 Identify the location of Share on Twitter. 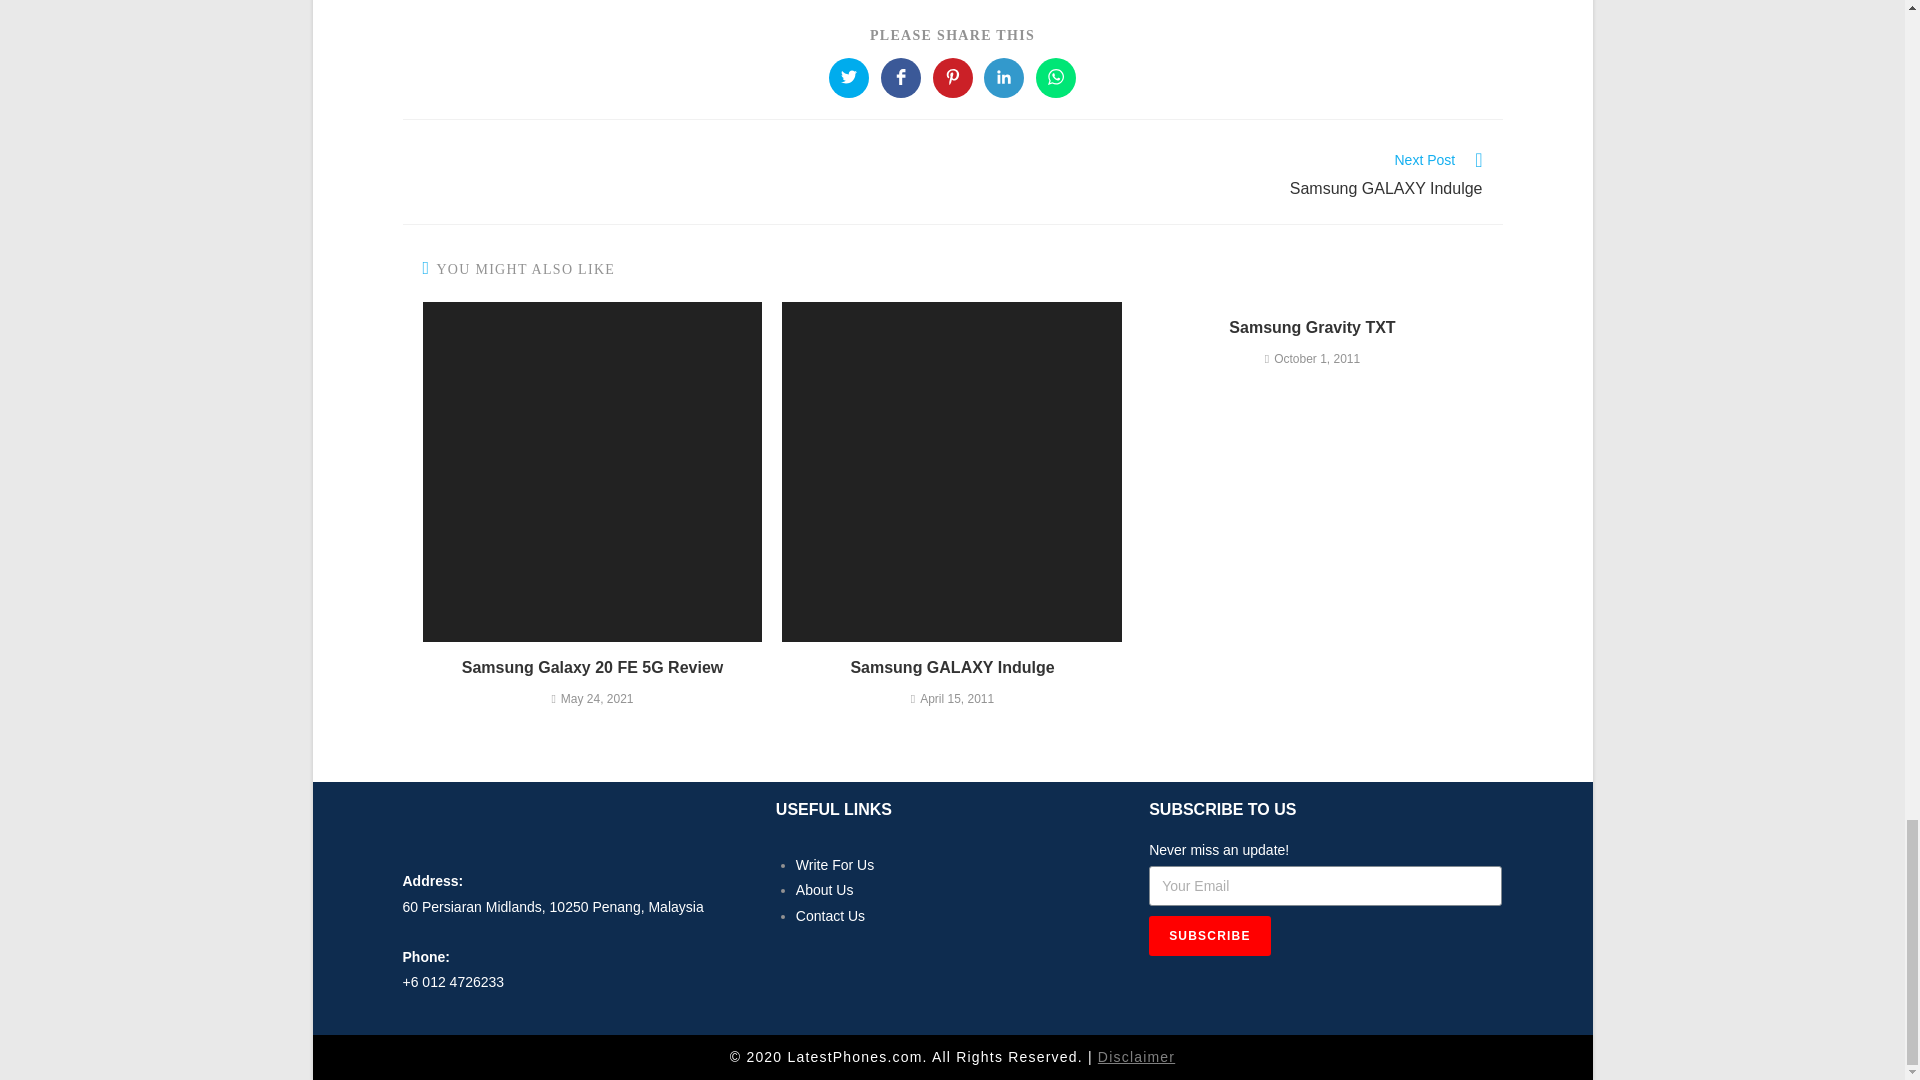
(1226, 177).